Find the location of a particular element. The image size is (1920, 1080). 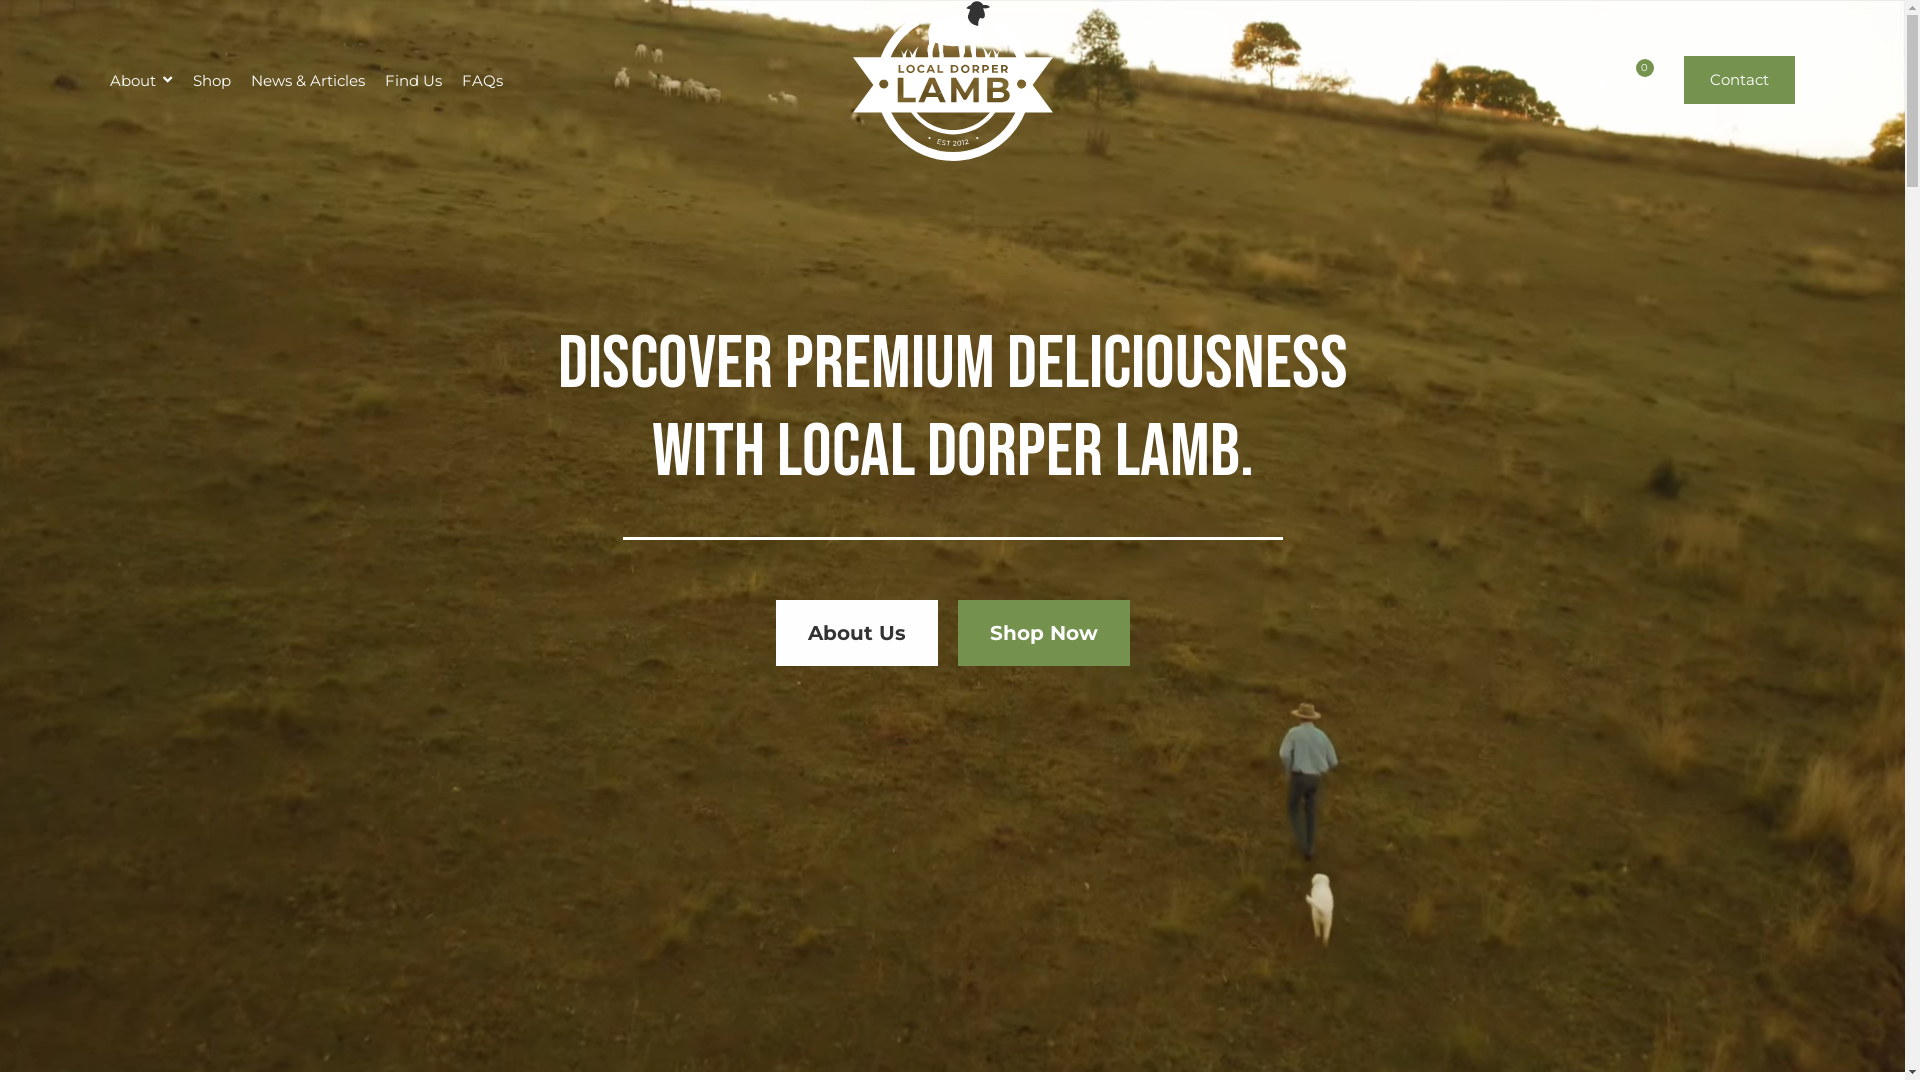

News & Articles is located at coordinates (308, 81).